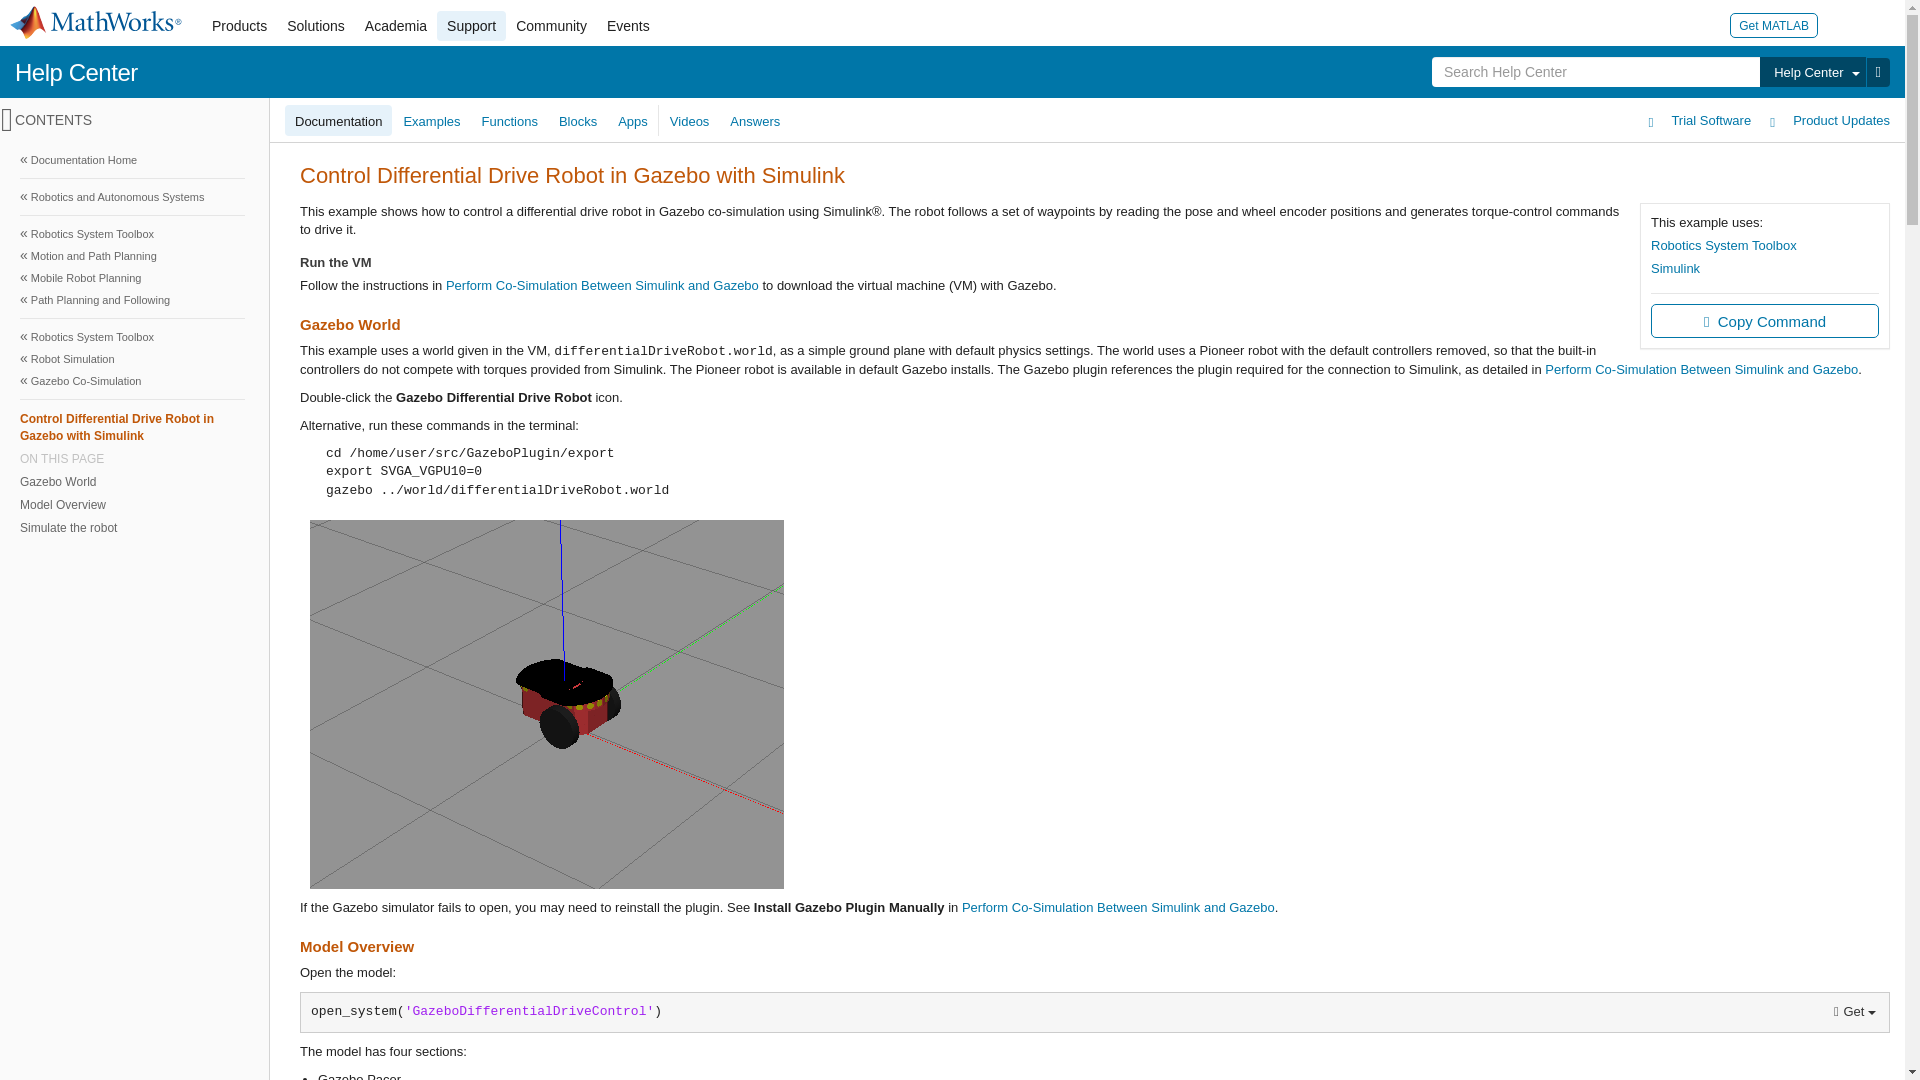 The height and width of the screenshot is (1080, 1920). I want to click on Solutions, so click(316, 26).